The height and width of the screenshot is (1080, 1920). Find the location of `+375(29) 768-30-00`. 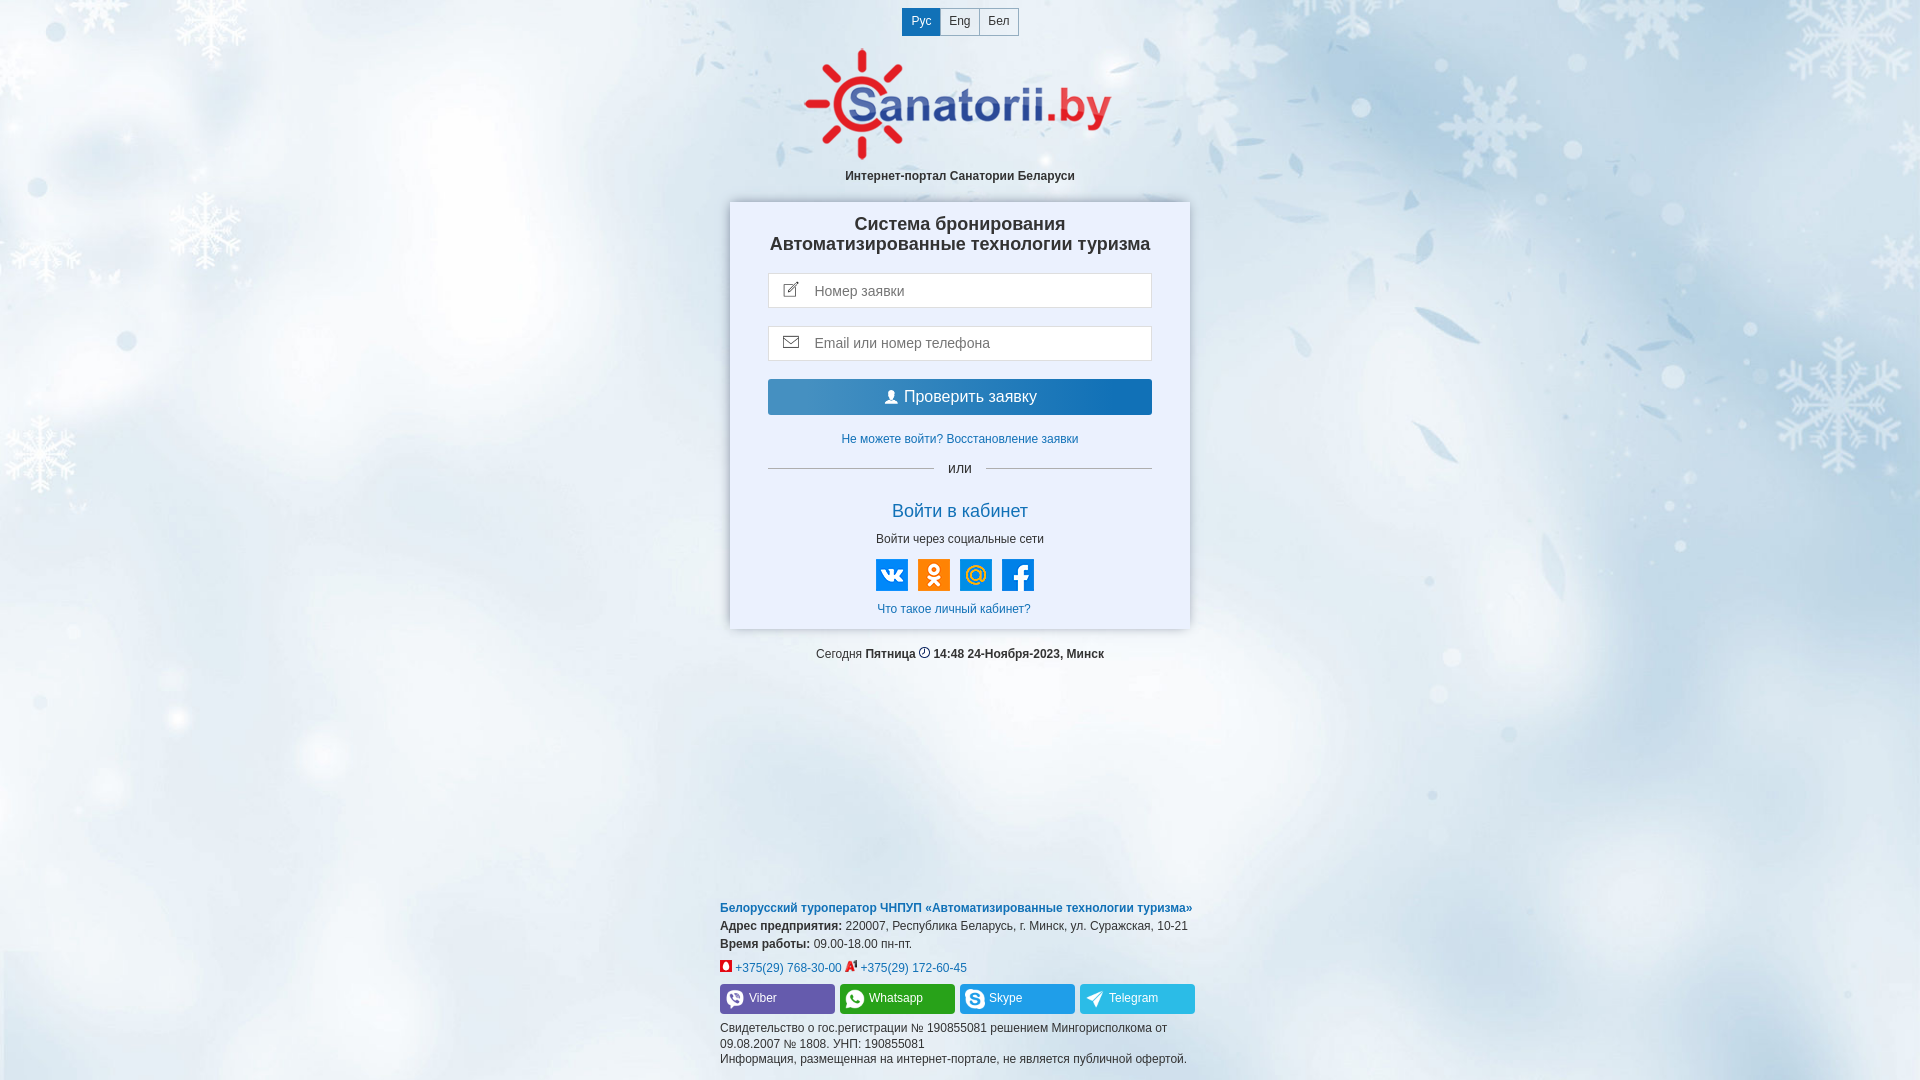

+375(29) 768-30-00 is located at coordinates (781, 968).